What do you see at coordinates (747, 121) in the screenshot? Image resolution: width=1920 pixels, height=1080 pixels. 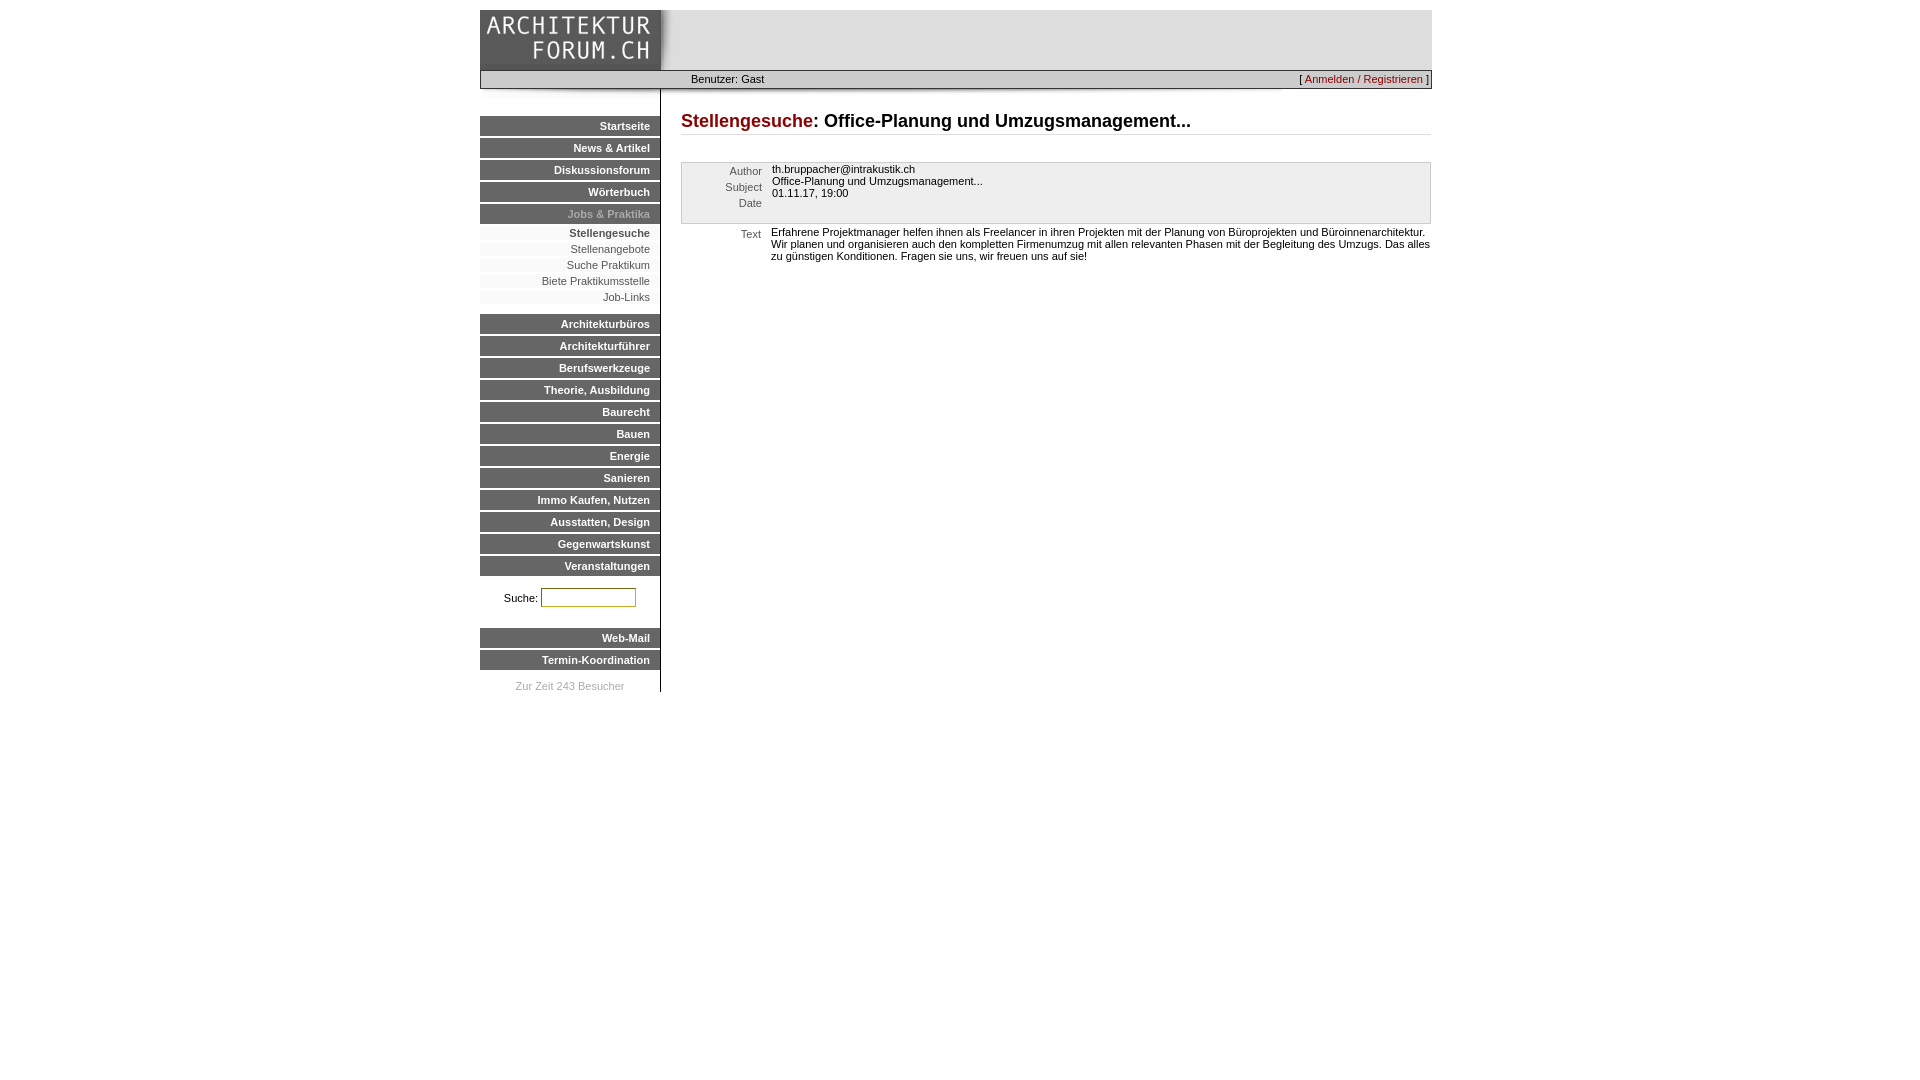 I see `Stellengesuche` at bounding box center [747, 121].